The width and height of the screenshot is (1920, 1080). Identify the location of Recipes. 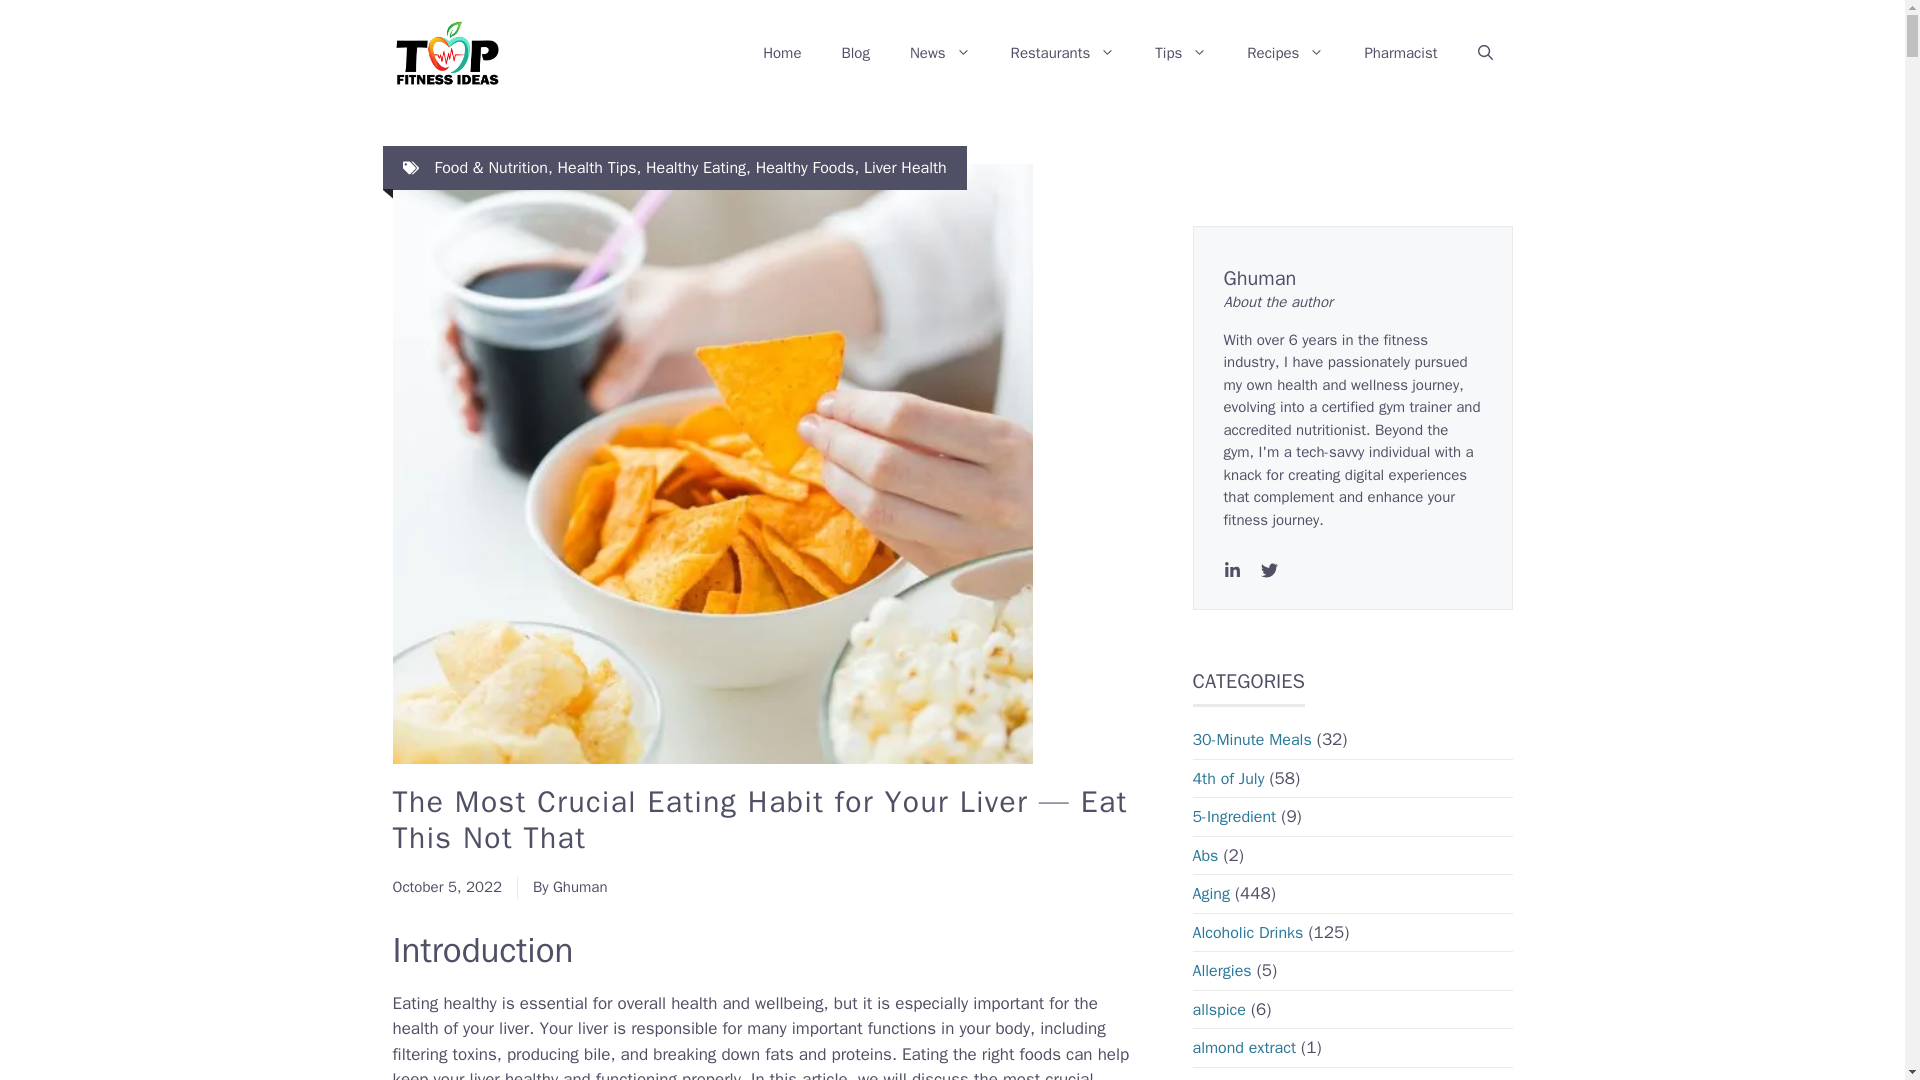
(1285, 52).